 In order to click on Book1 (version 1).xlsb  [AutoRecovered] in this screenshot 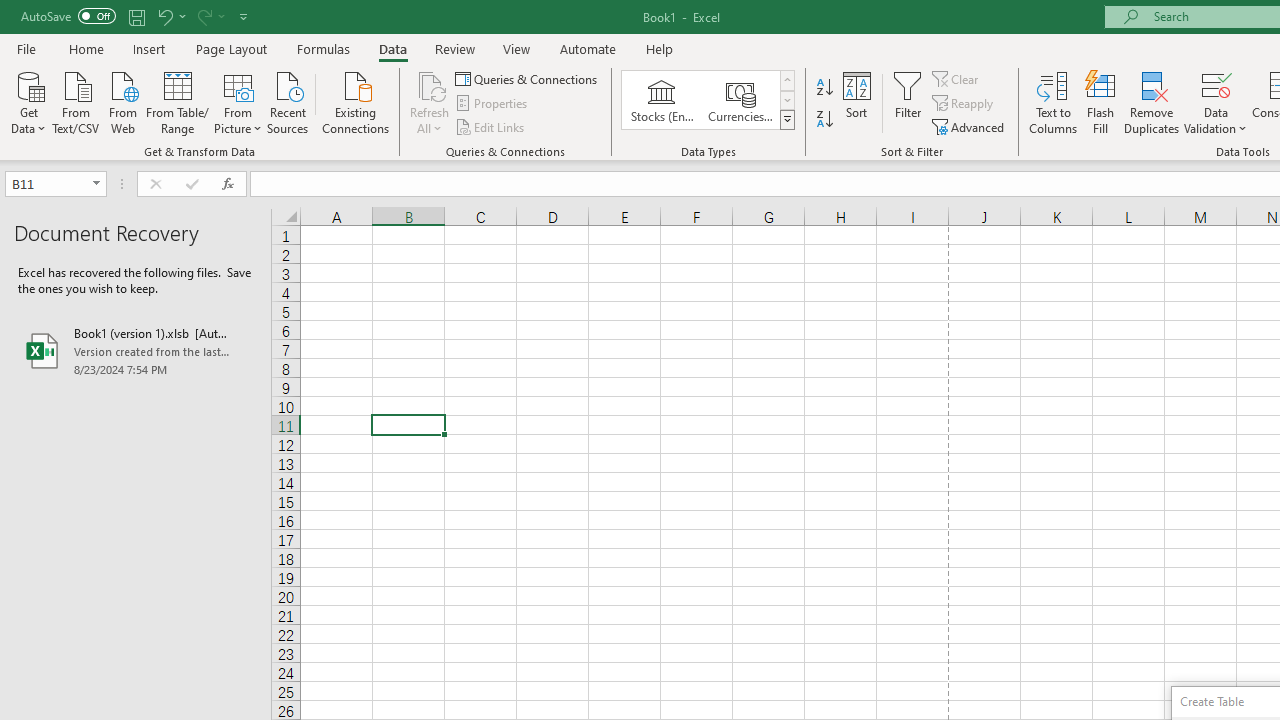, I will do `click(136, 350)`.